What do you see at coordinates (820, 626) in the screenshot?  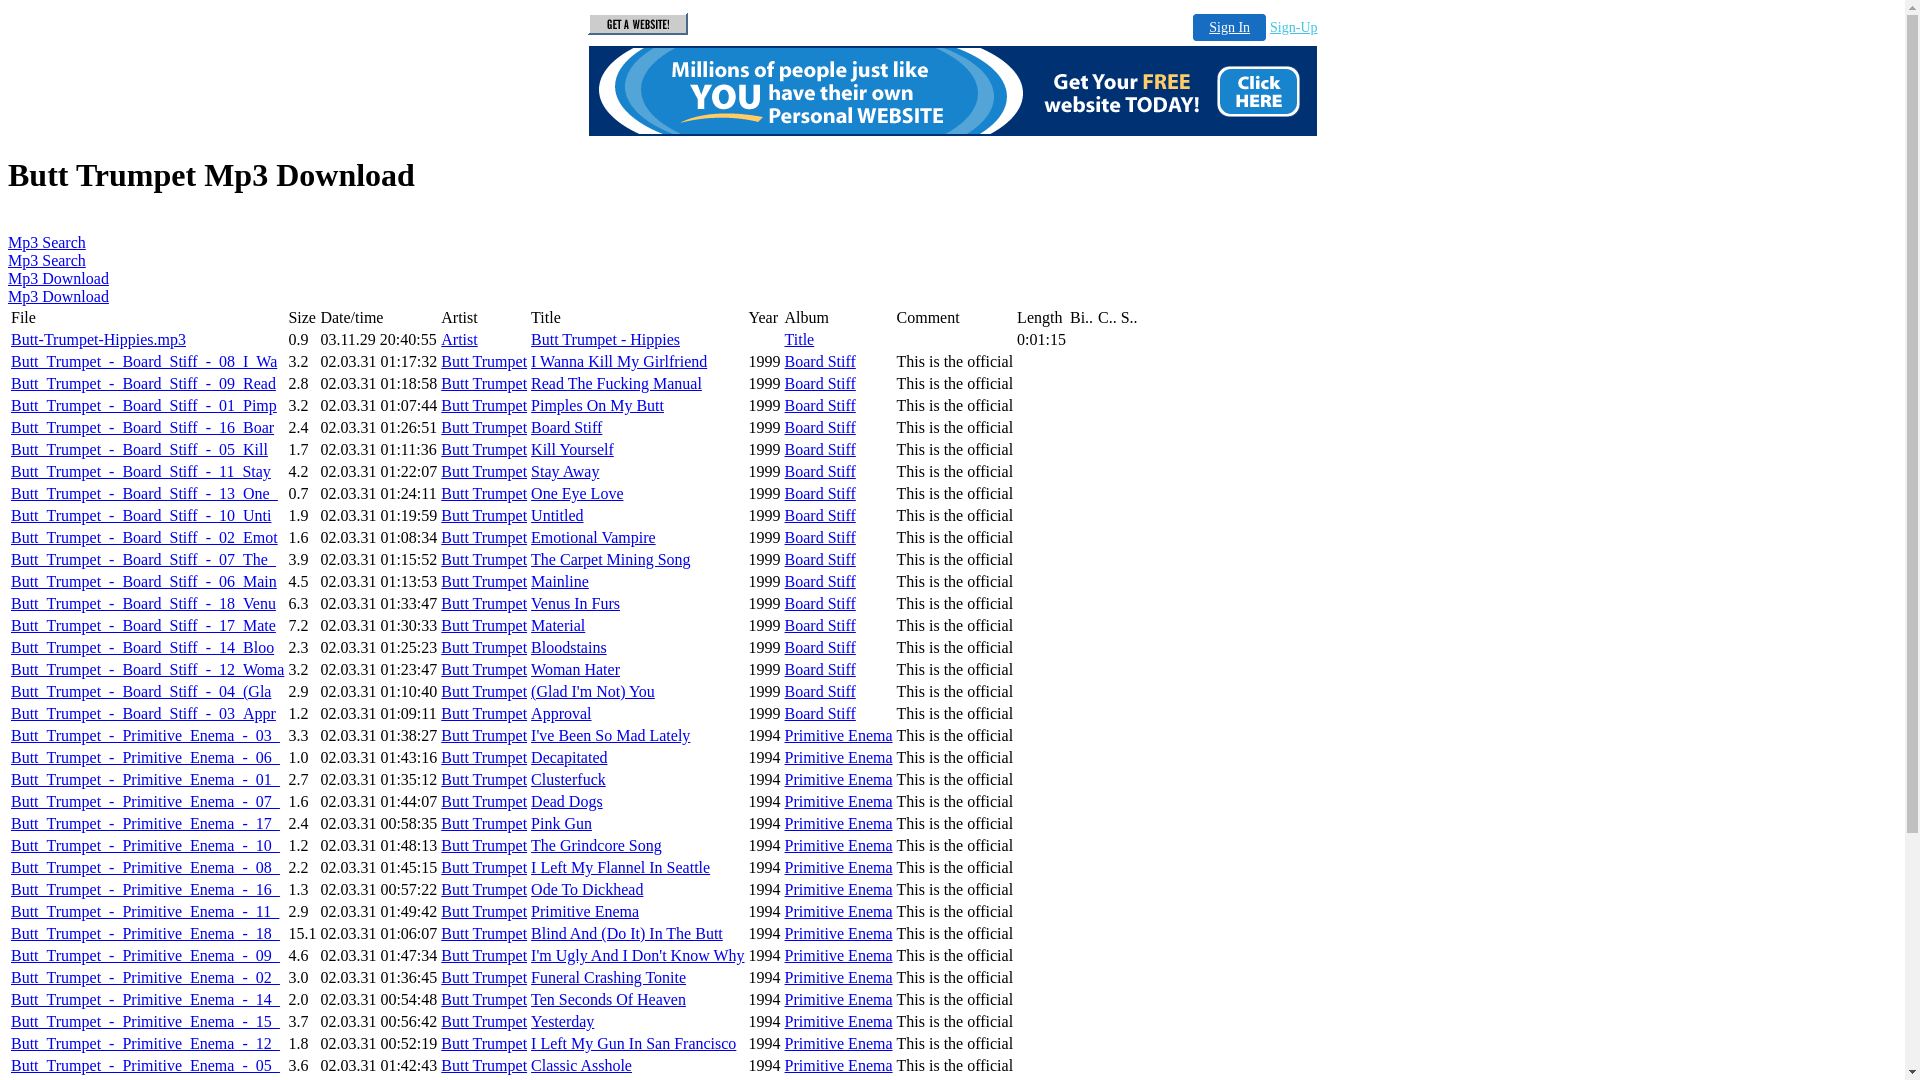 I see `Board Stiff` at bounding box center [820, 626].